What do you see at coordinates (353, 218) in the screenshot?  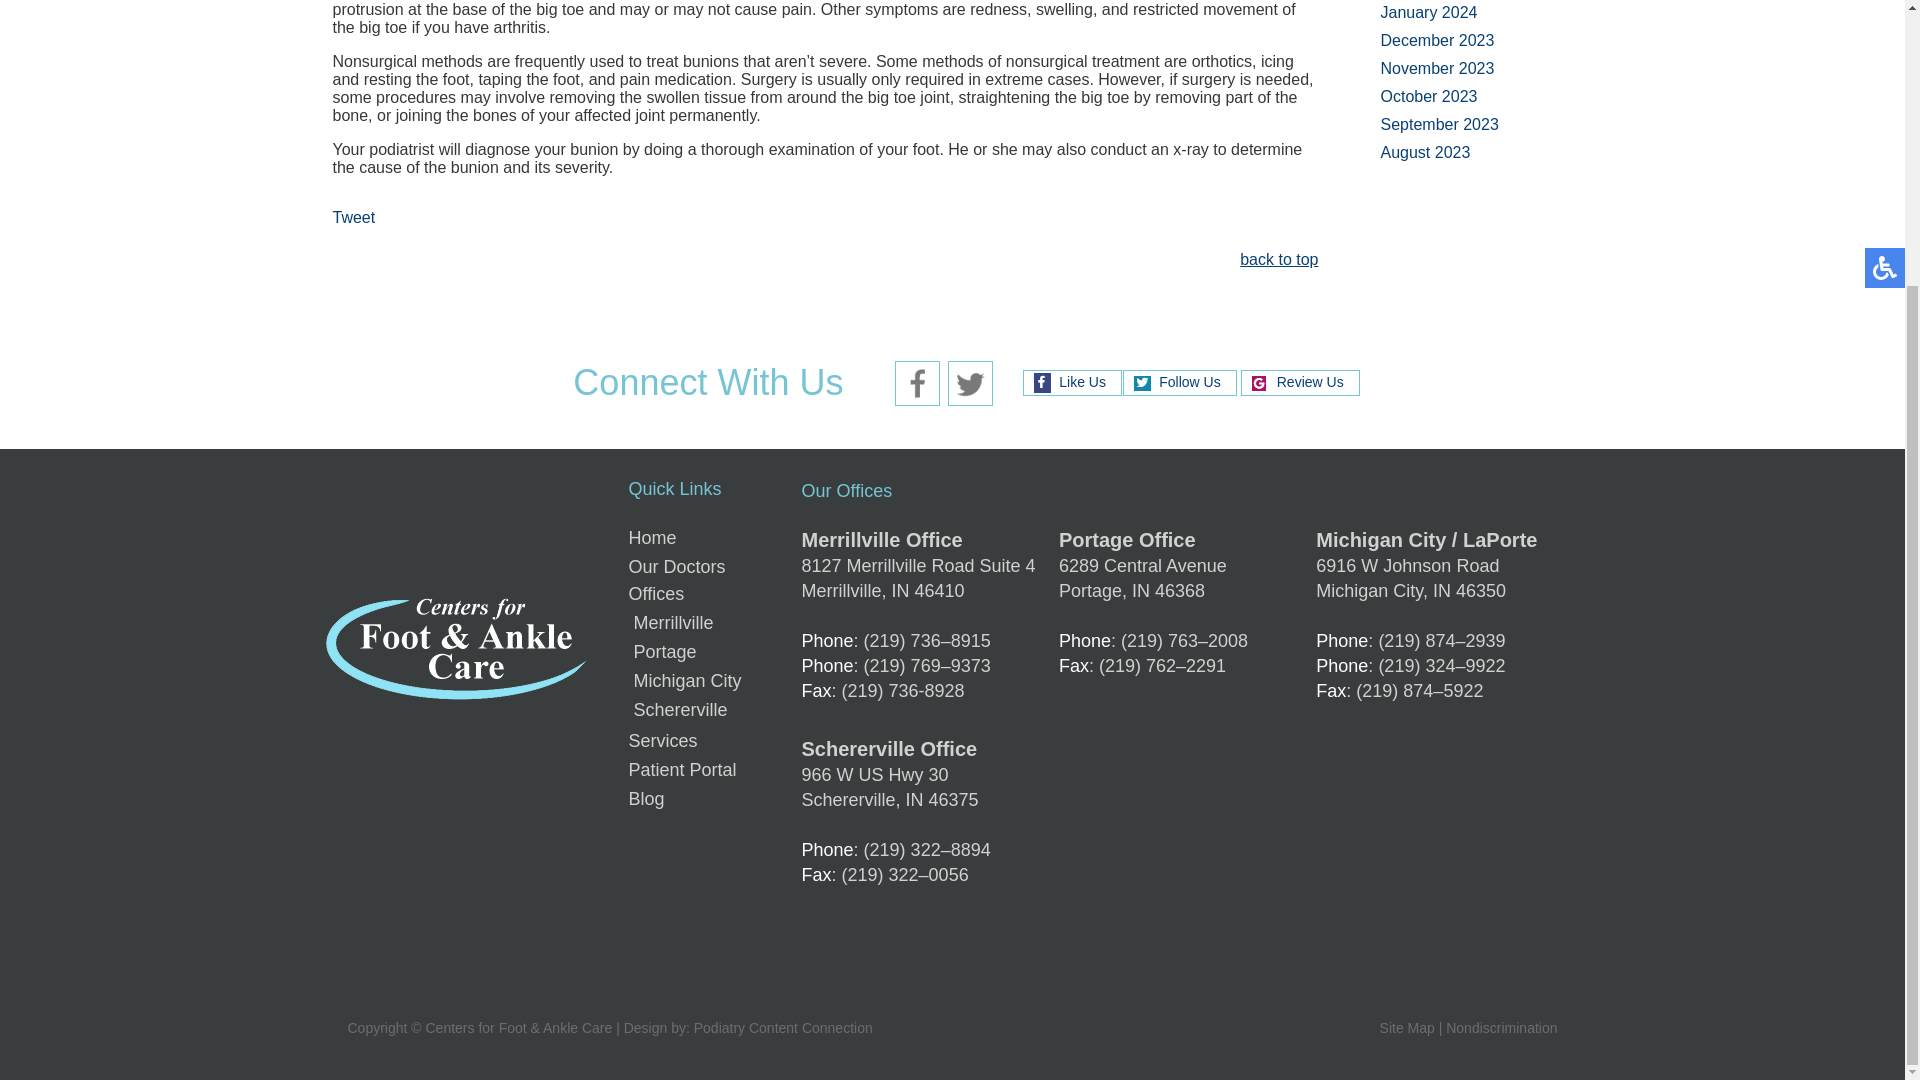 I see `Tweet` at bounding box center [353, 218].